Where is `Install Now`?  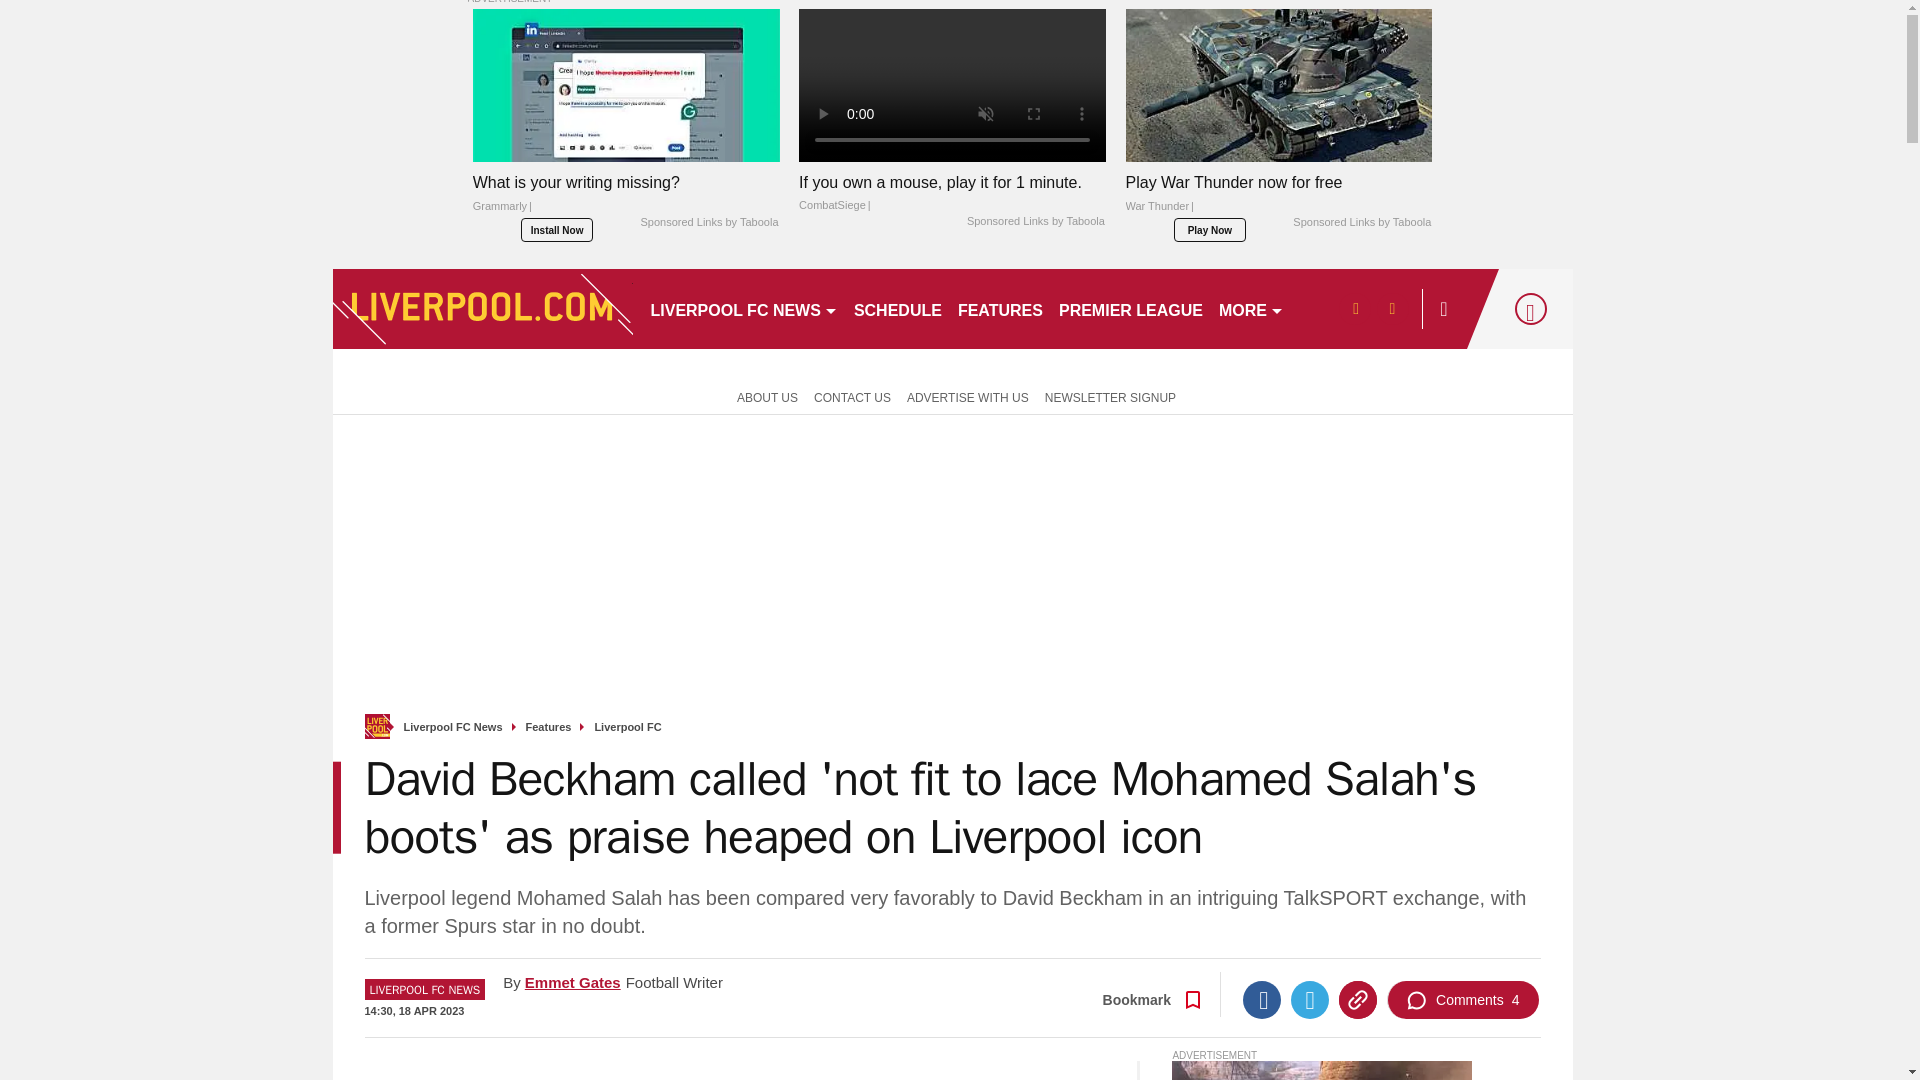 Install Now is located at coordinates (556, 230).